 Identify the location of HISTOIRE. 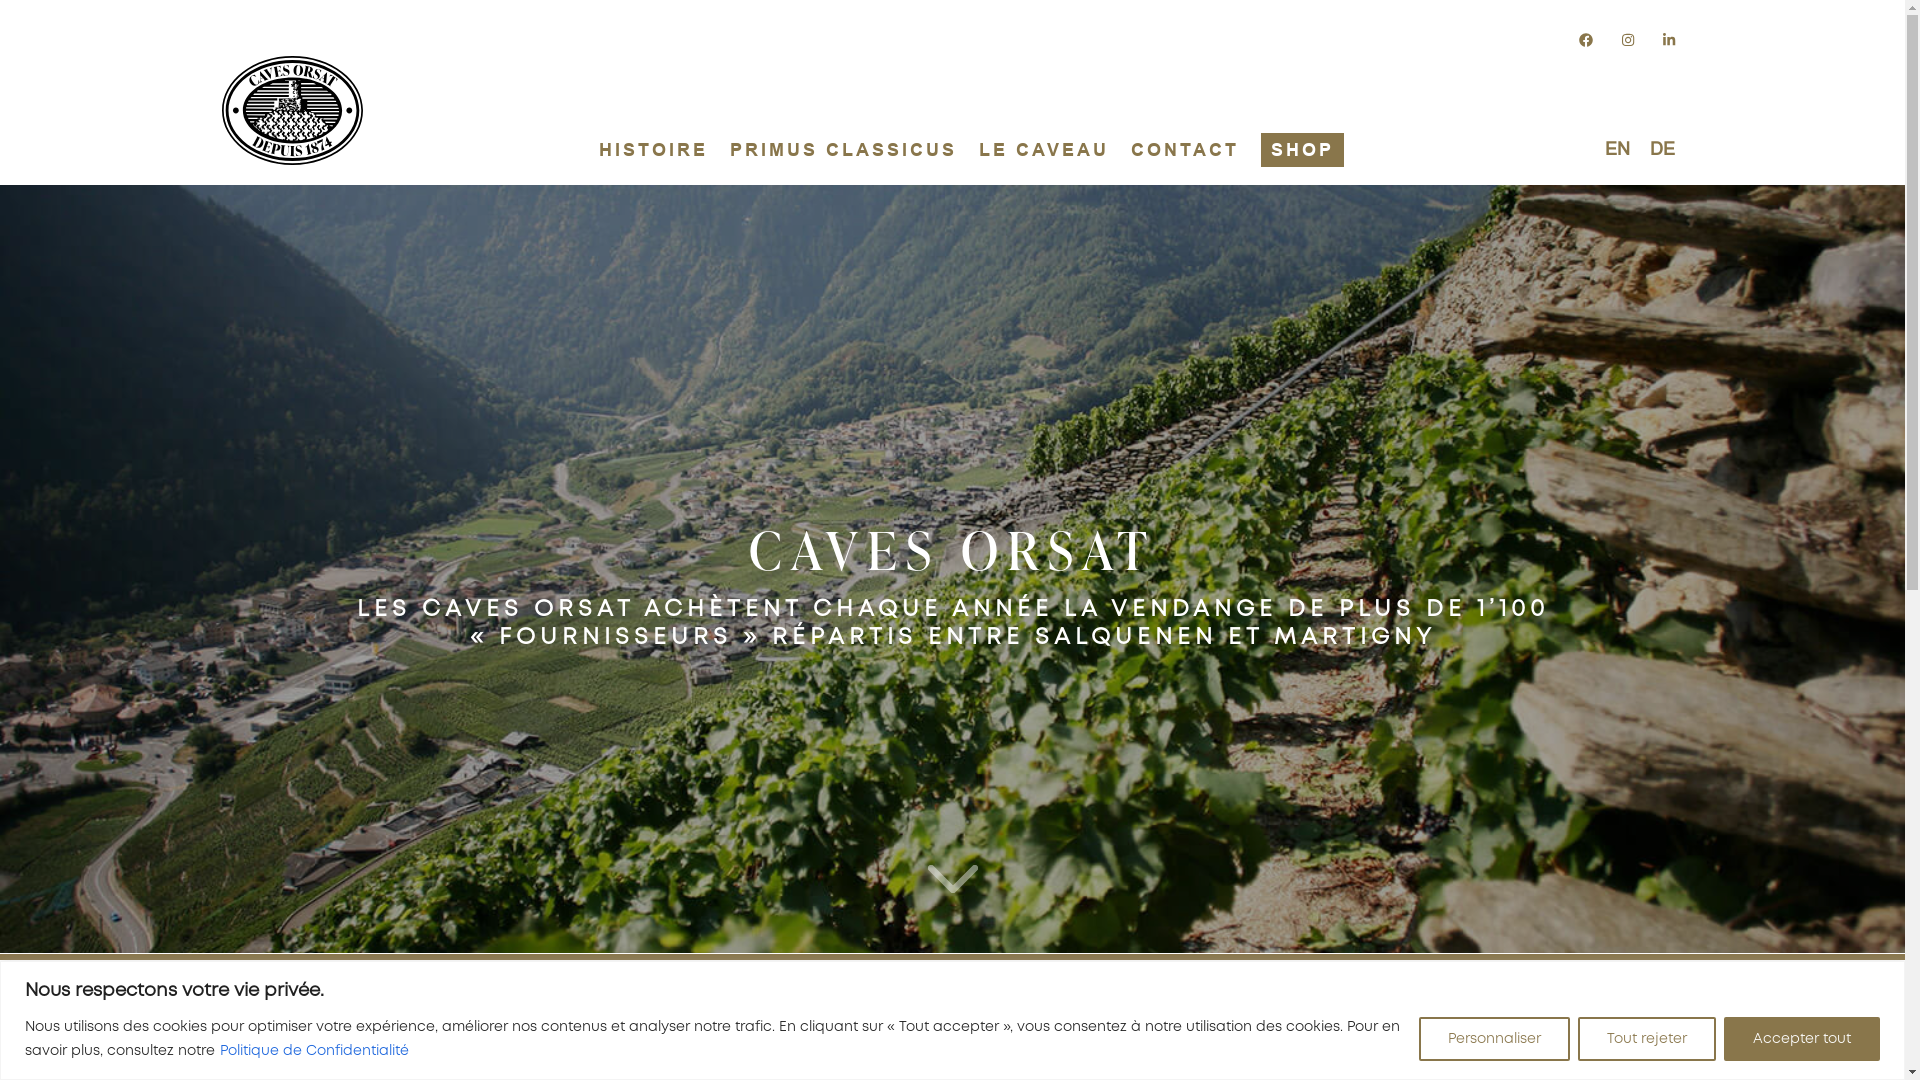
(654, 155).